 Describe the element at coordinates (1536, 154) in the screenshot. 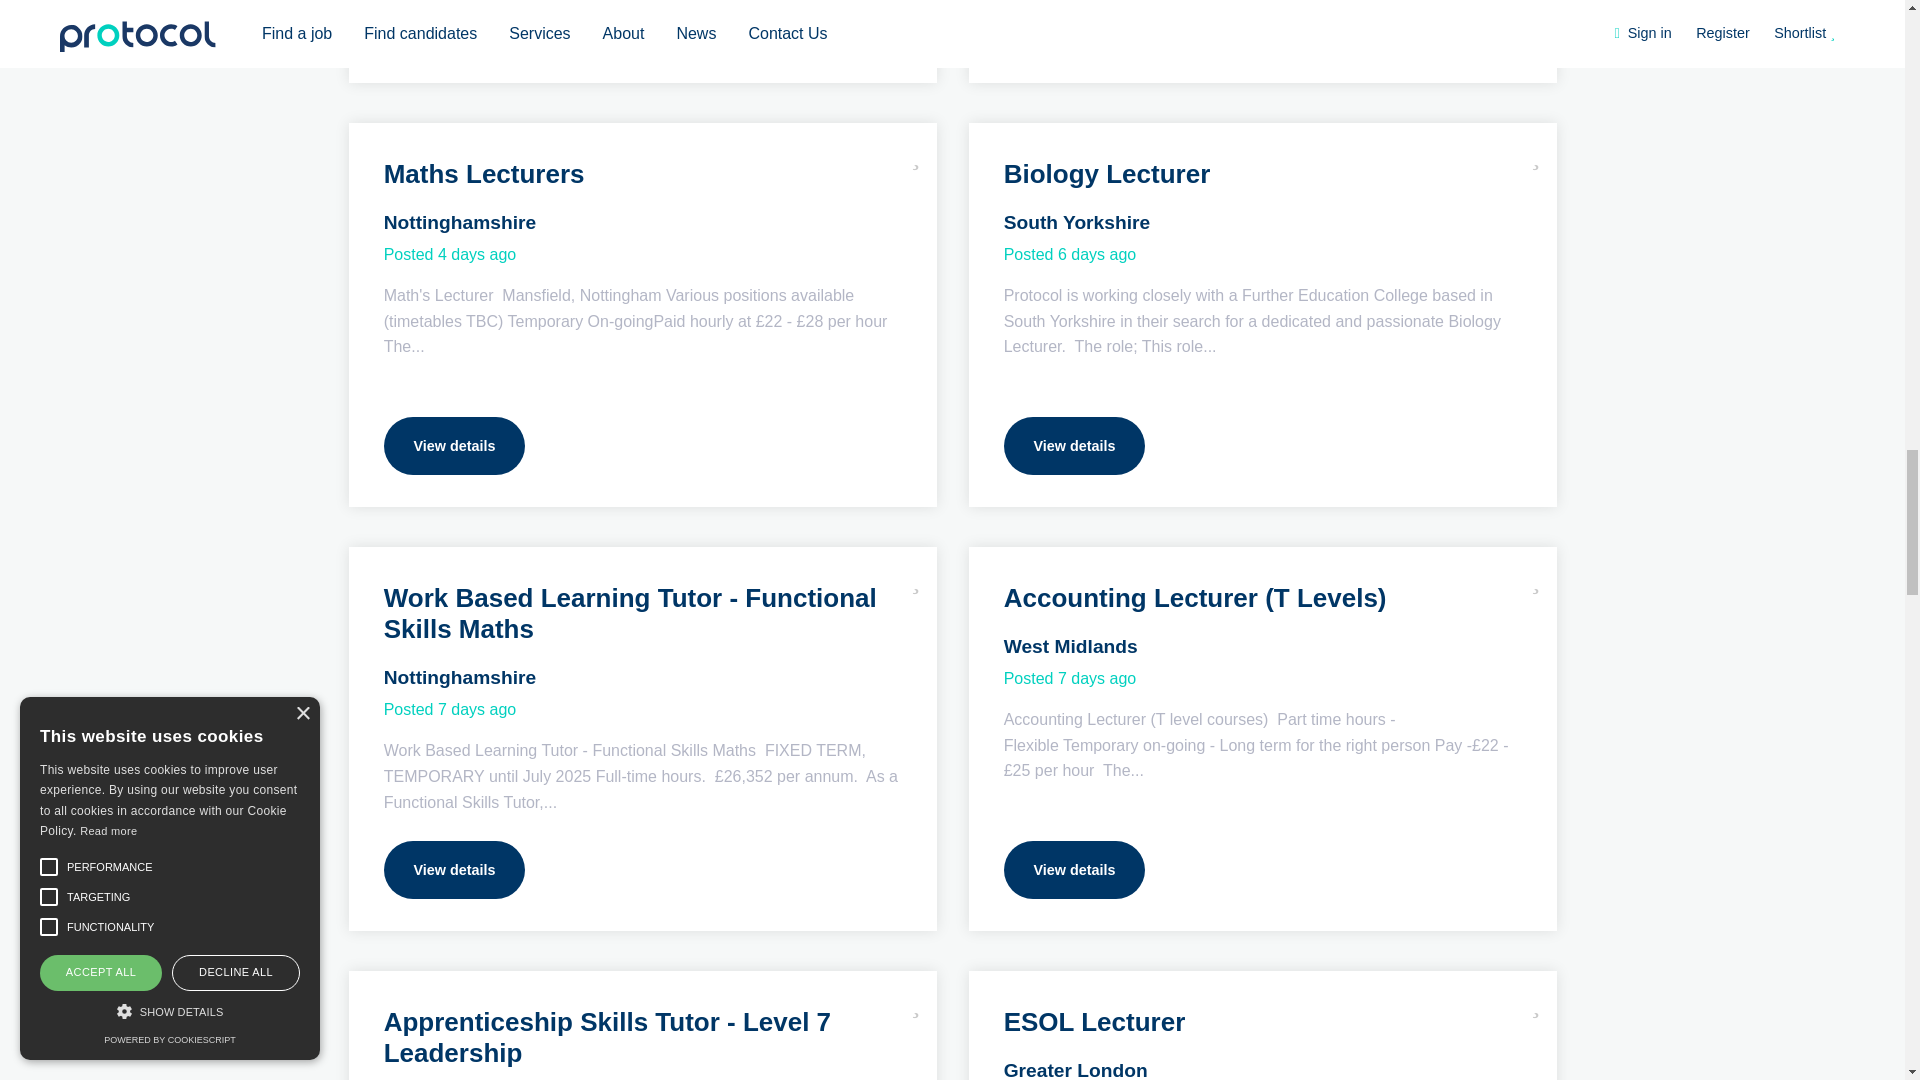

I see `Add this job to shortlist` at that location.